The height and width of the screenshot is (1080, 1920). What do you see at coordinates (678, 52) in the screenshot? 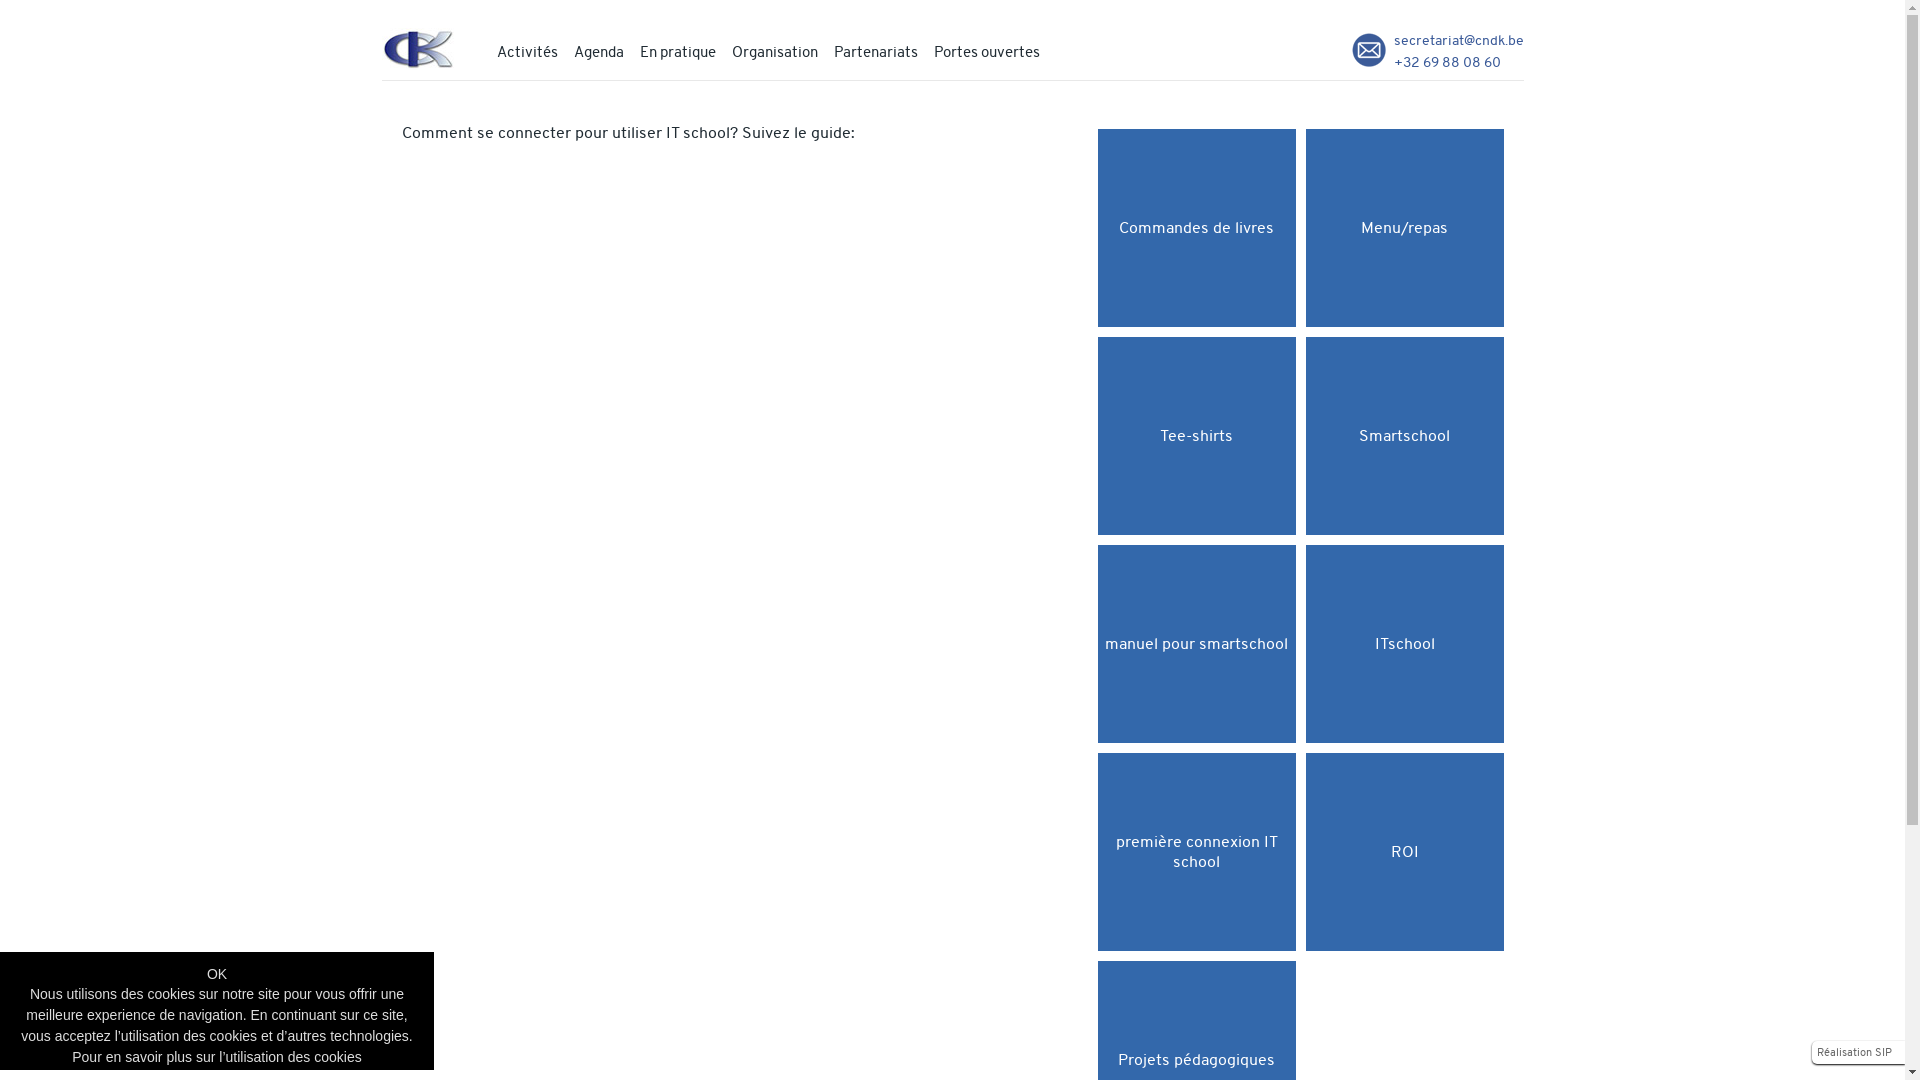
I see `En pratique` at bounding box center [678, 52].